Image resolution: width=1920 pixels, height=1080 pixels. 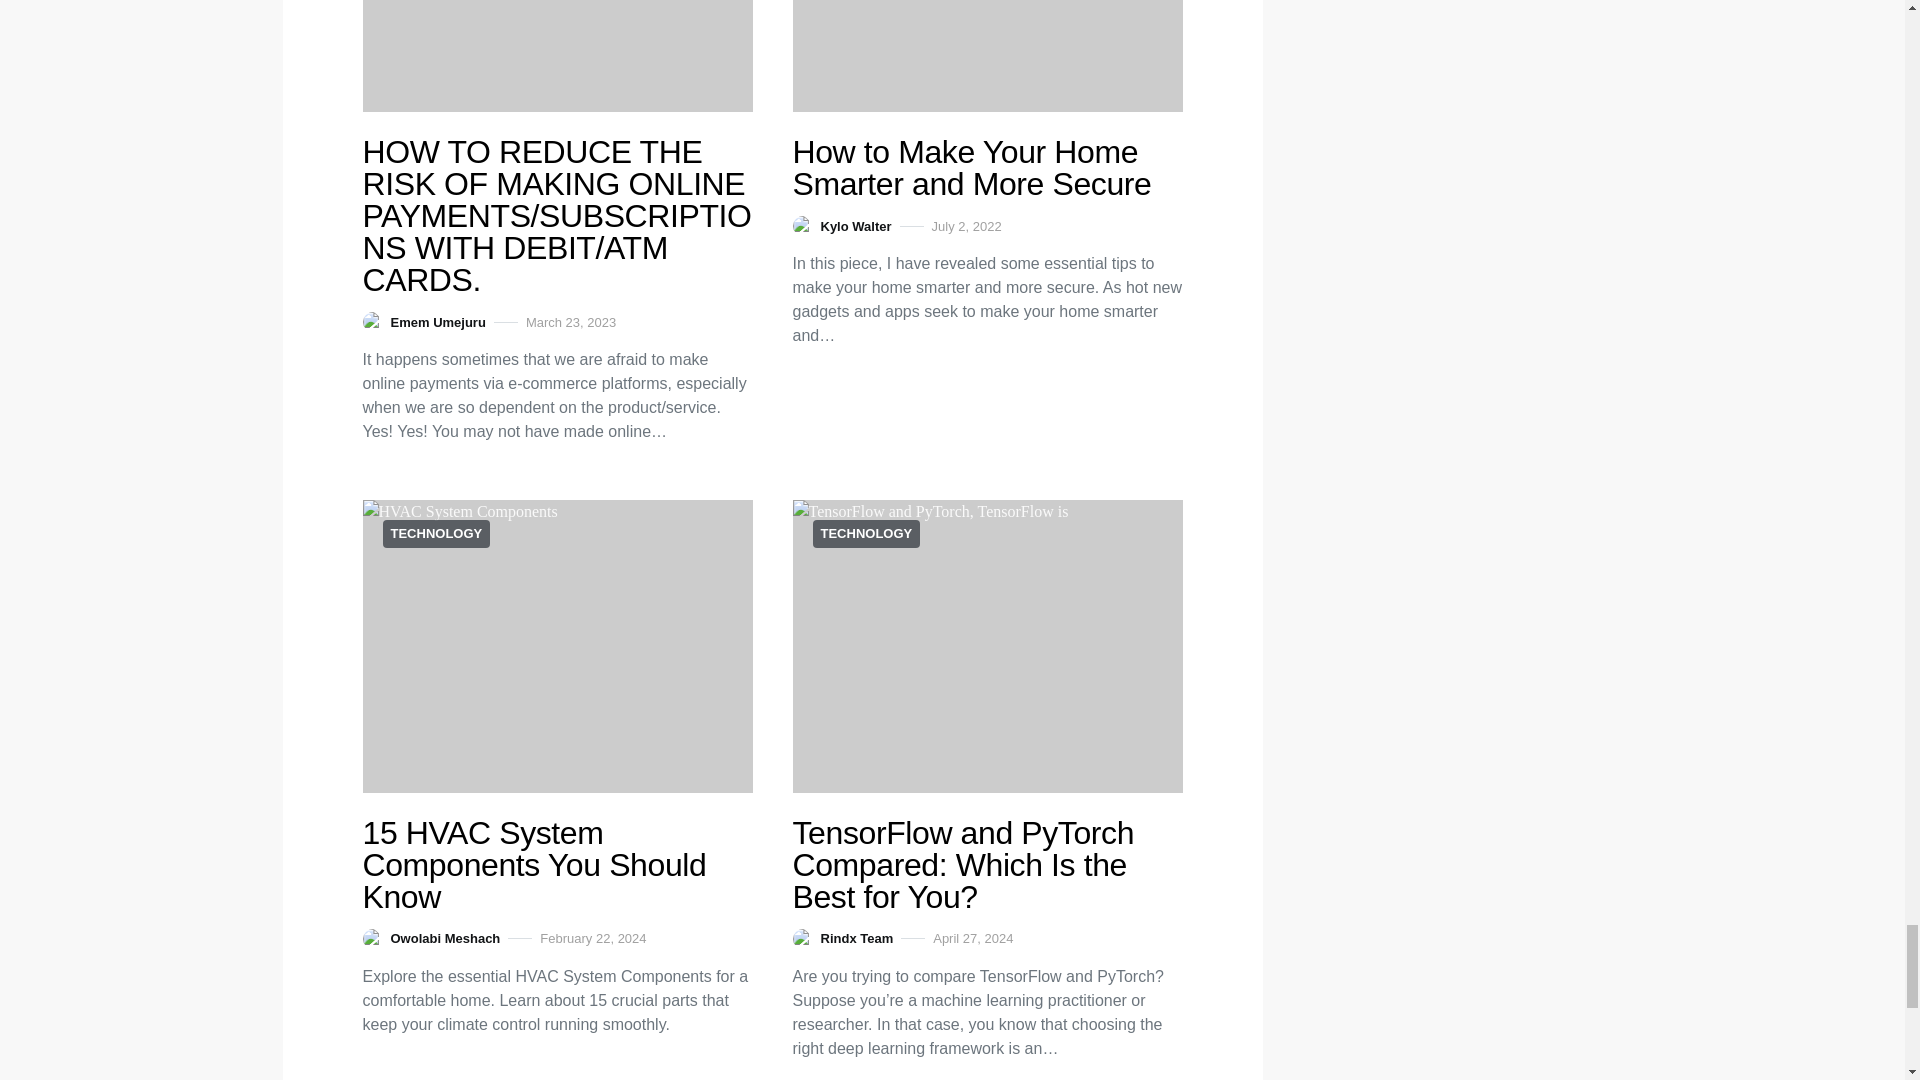 I want to click on View all posts by Emem Umejuru, so click(x=424, y=322).